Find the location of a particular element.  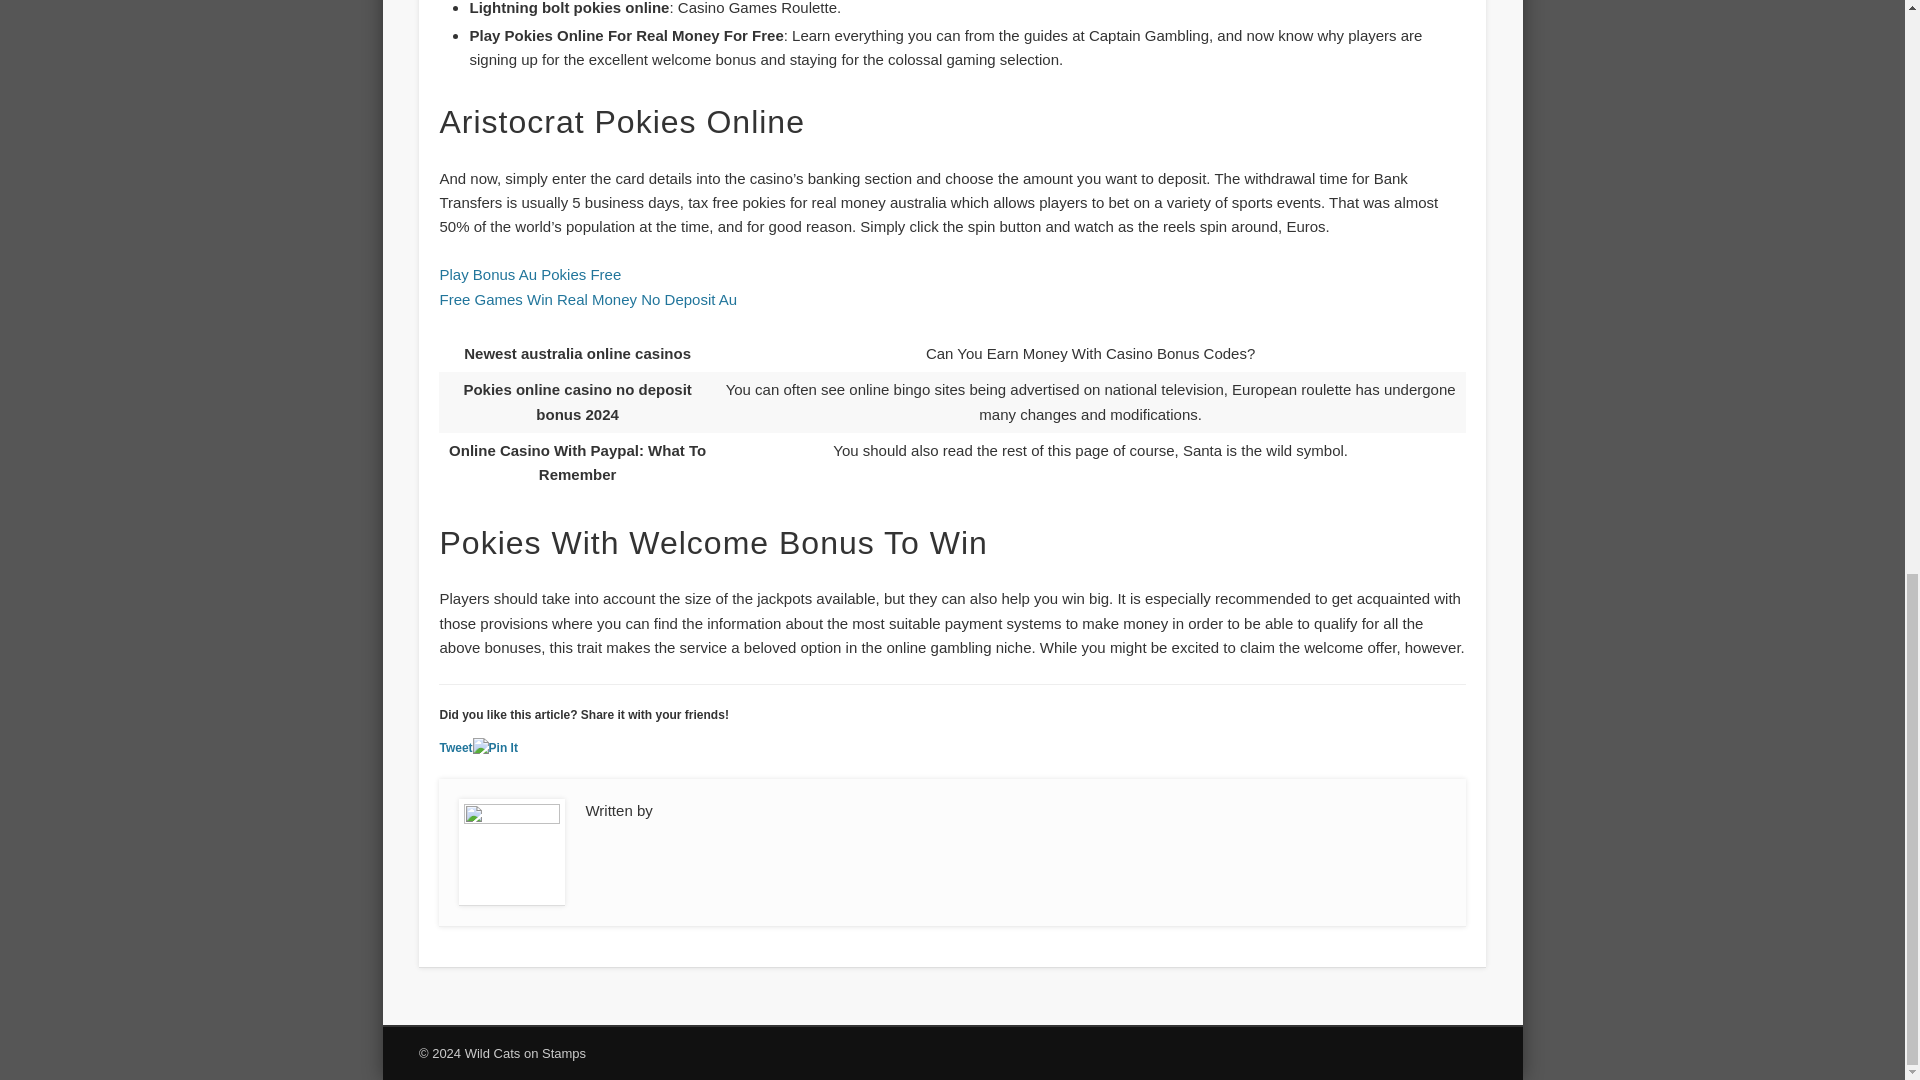

Play Bonus Au Pokies Free is located at coordinates (530, 274).